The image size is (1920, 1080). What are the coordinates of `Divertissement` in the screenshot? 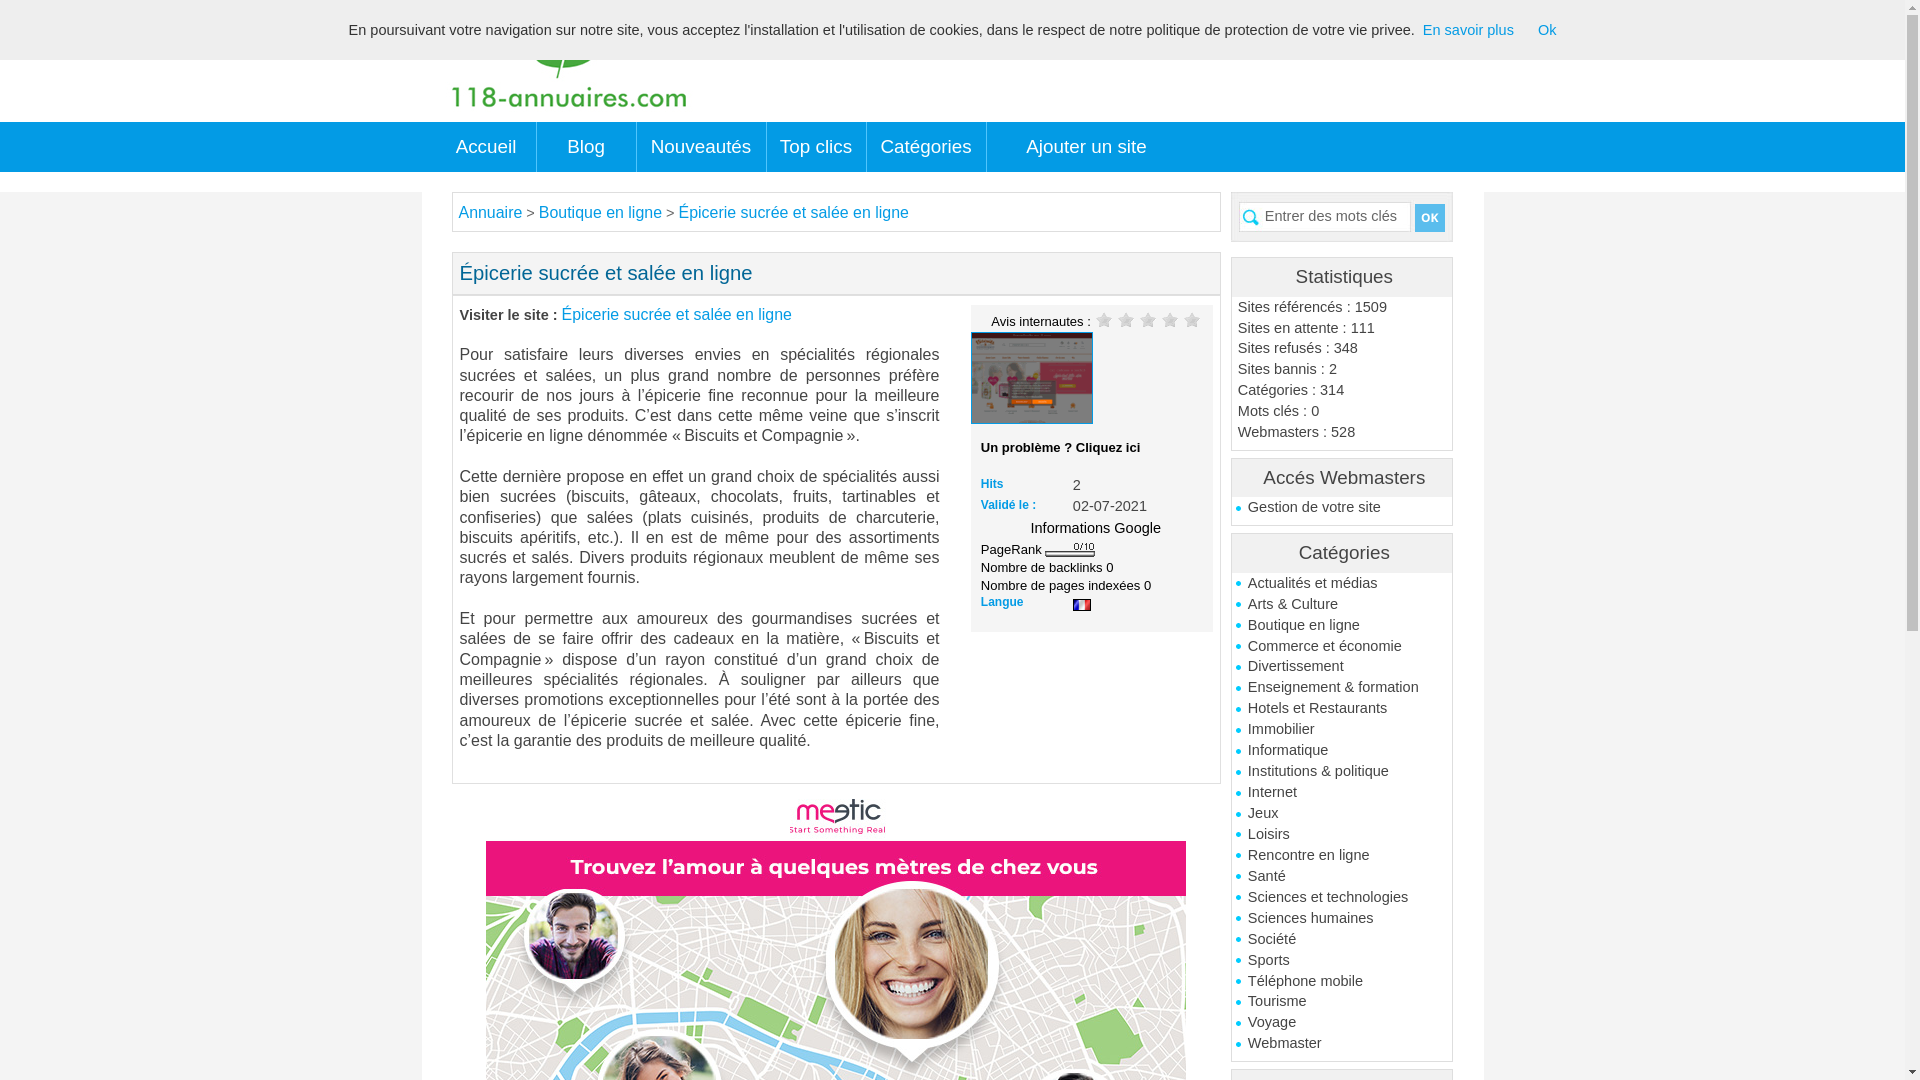 It's located at (1342, 666).